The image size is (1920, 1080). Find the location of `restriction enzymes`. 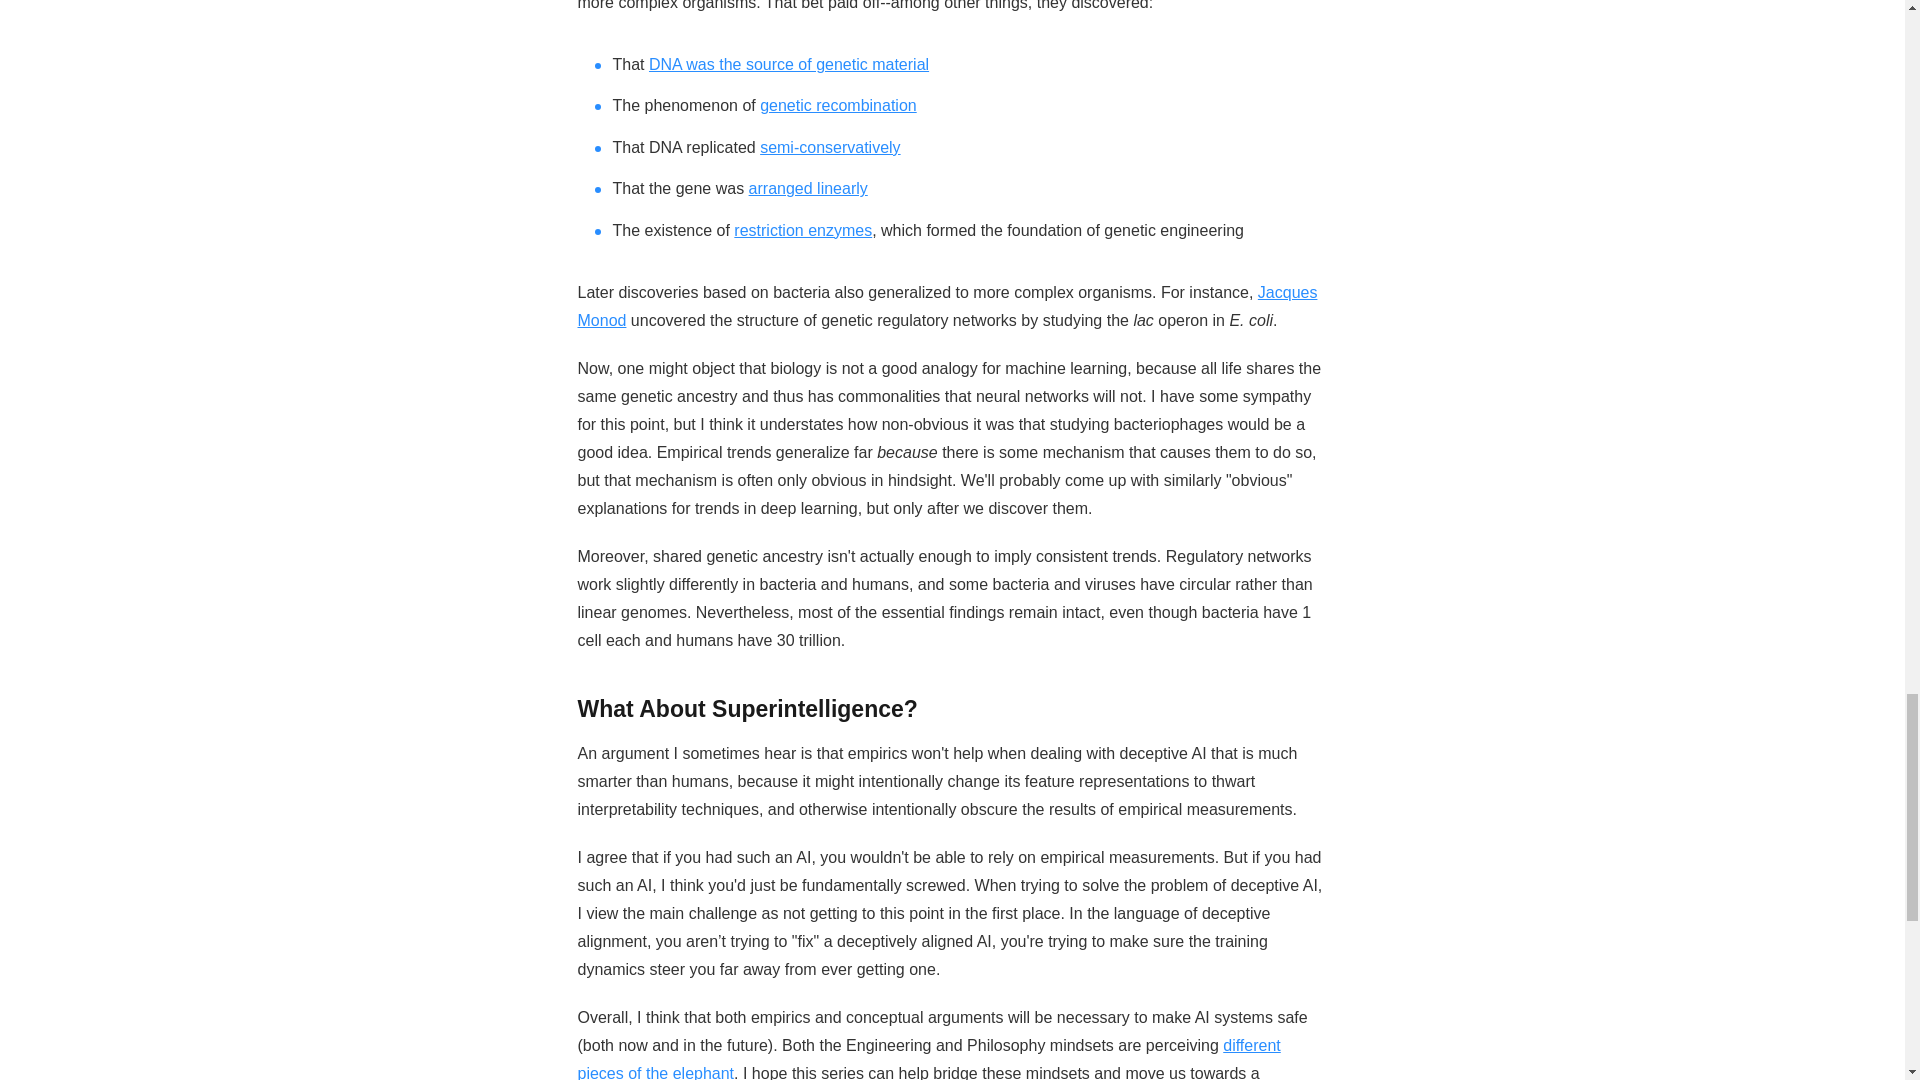

restriction enzymes is located at coordinates (802, 230).